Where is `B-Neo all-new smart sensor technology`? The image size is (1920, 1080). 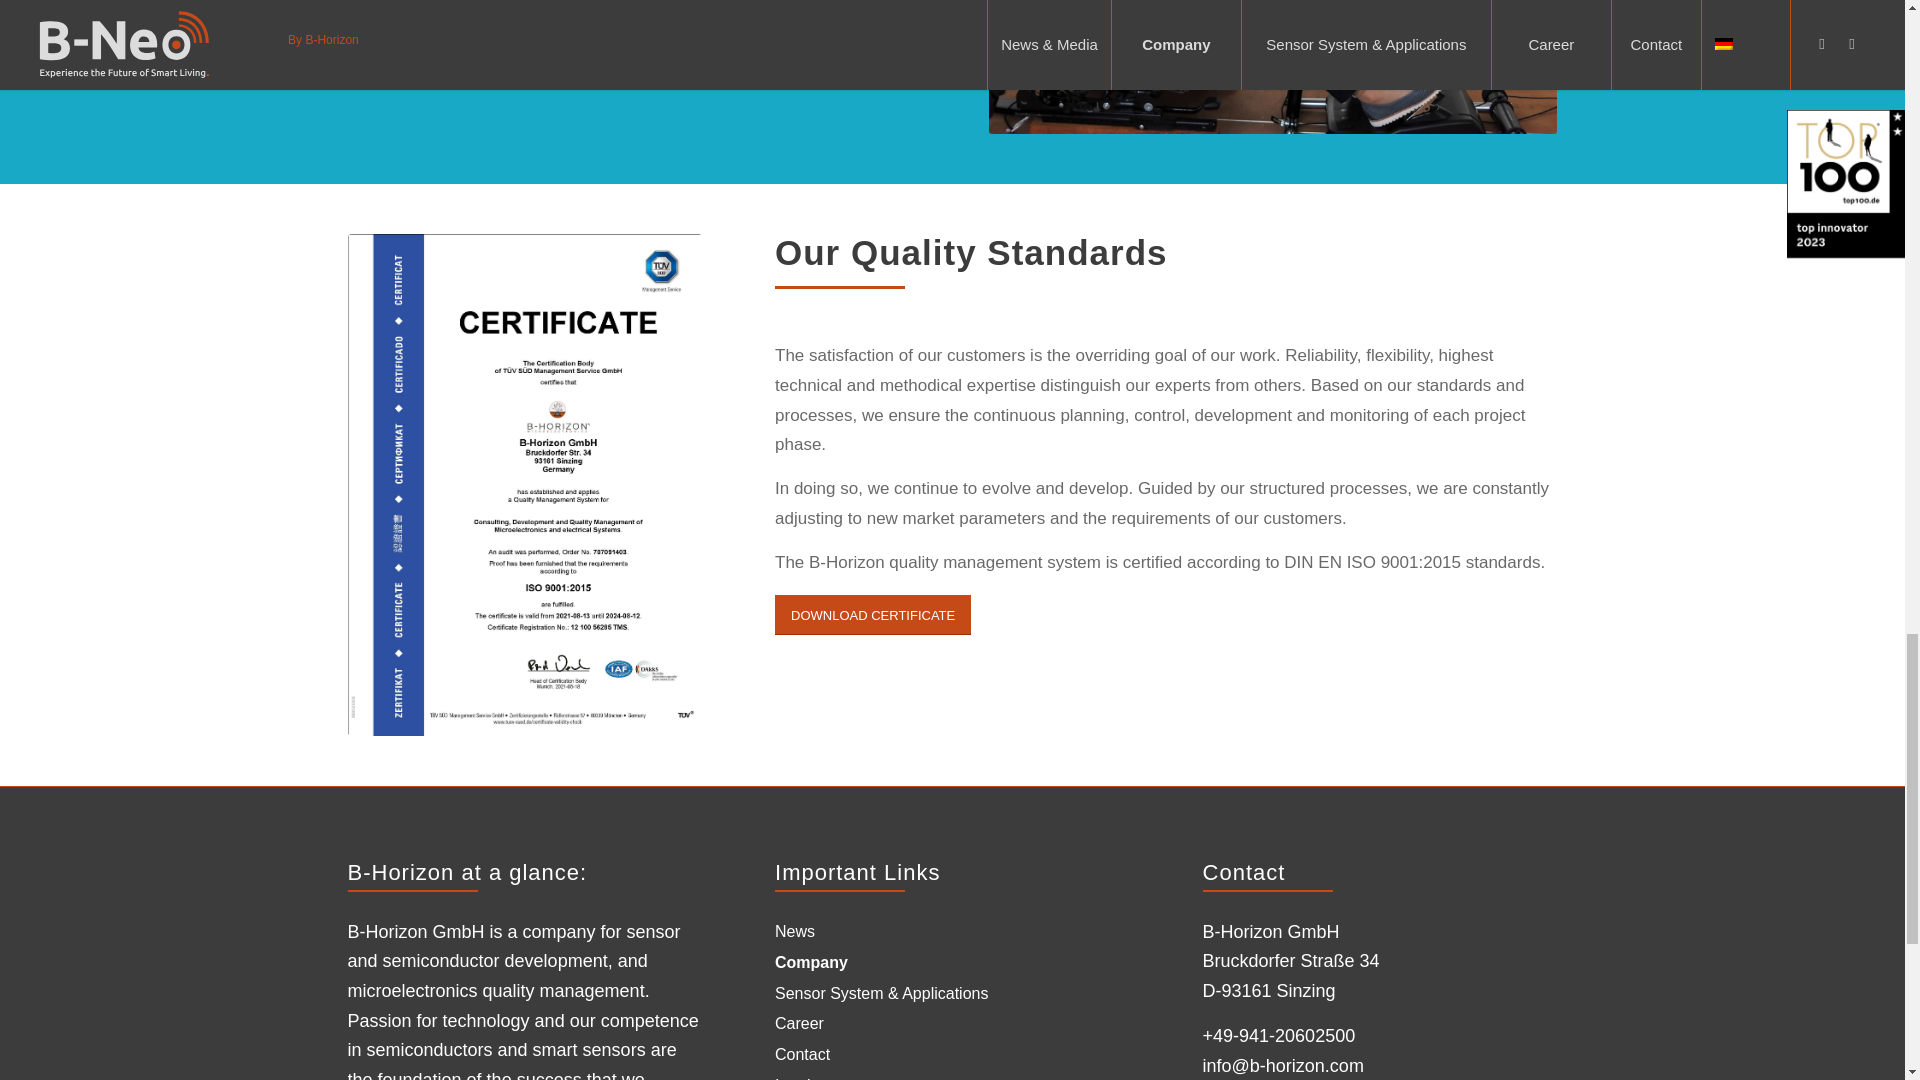 B-Neo all-new smart sensor technology is located at coordinates (1272, 66).